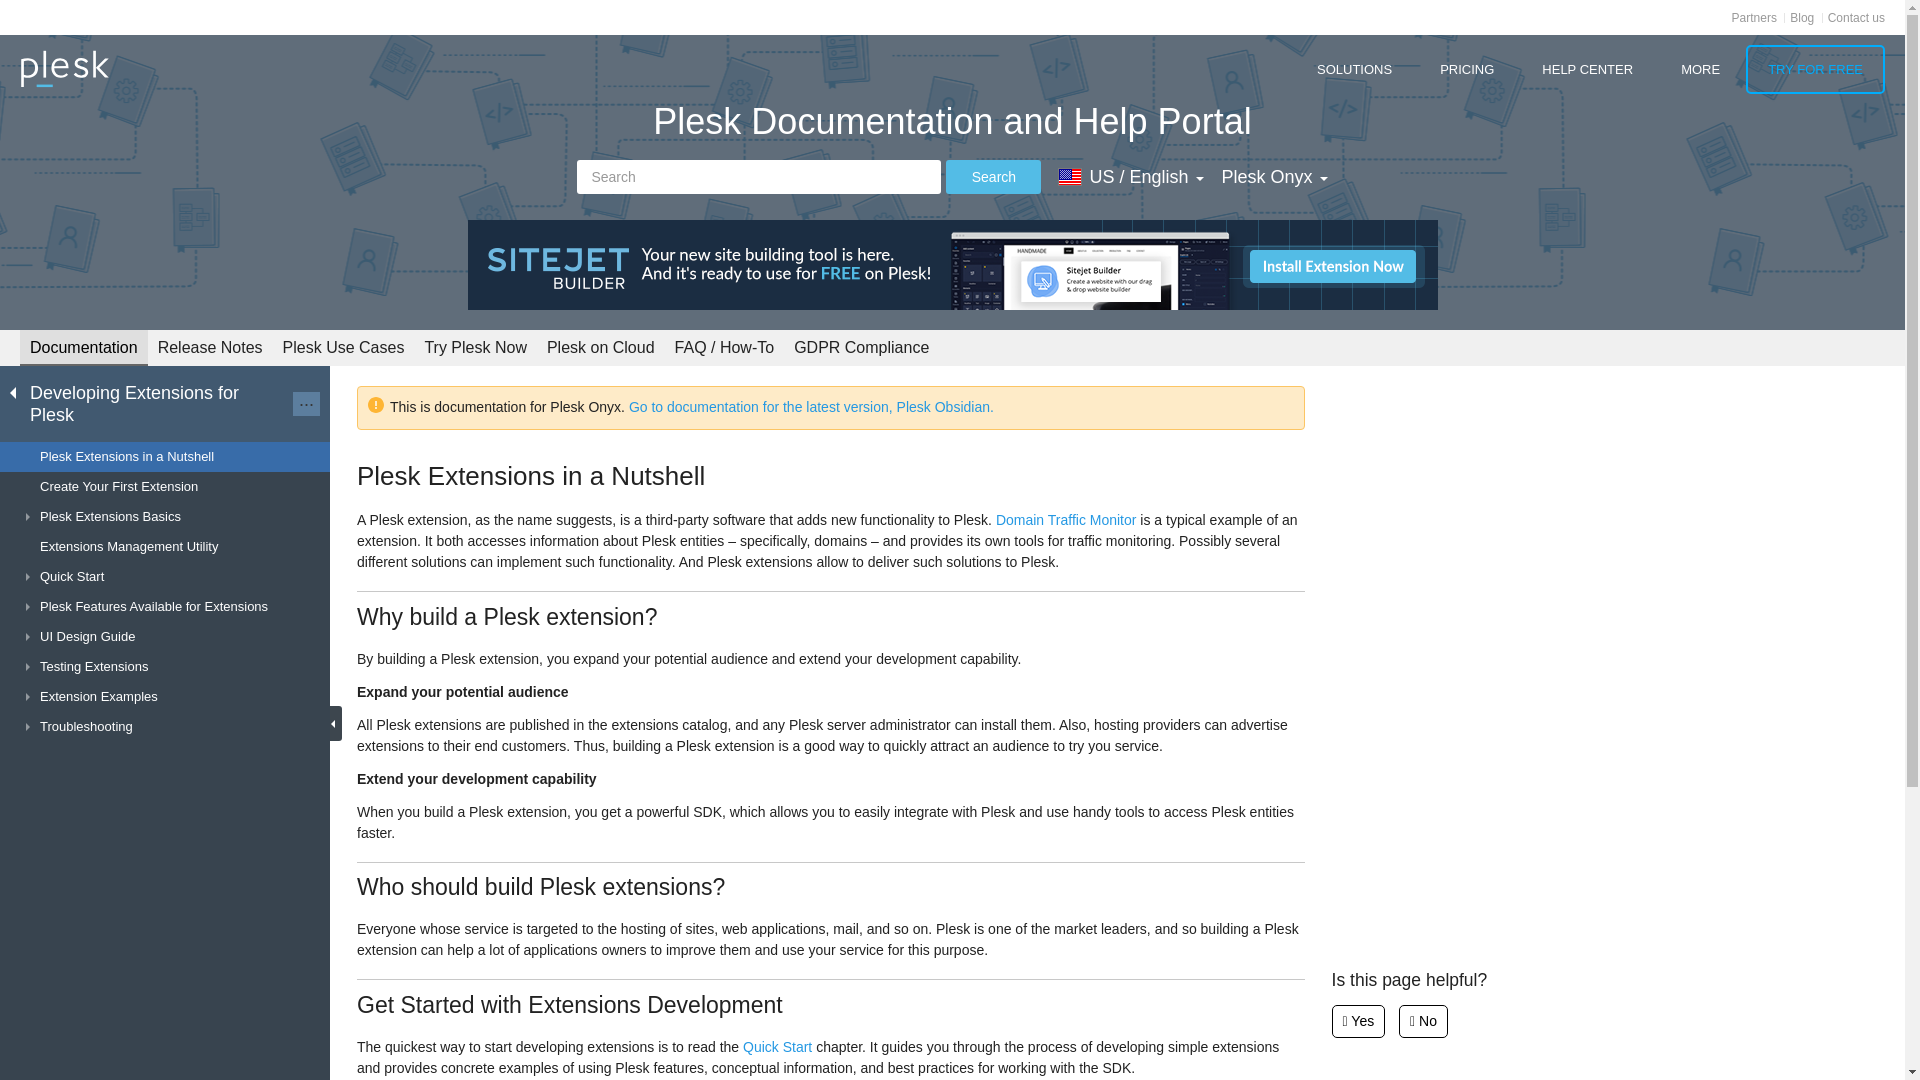 The image size is (1920, 1080). Describe the element at coordinates (758, 176) in the screenshot. I see `Search` at that location.